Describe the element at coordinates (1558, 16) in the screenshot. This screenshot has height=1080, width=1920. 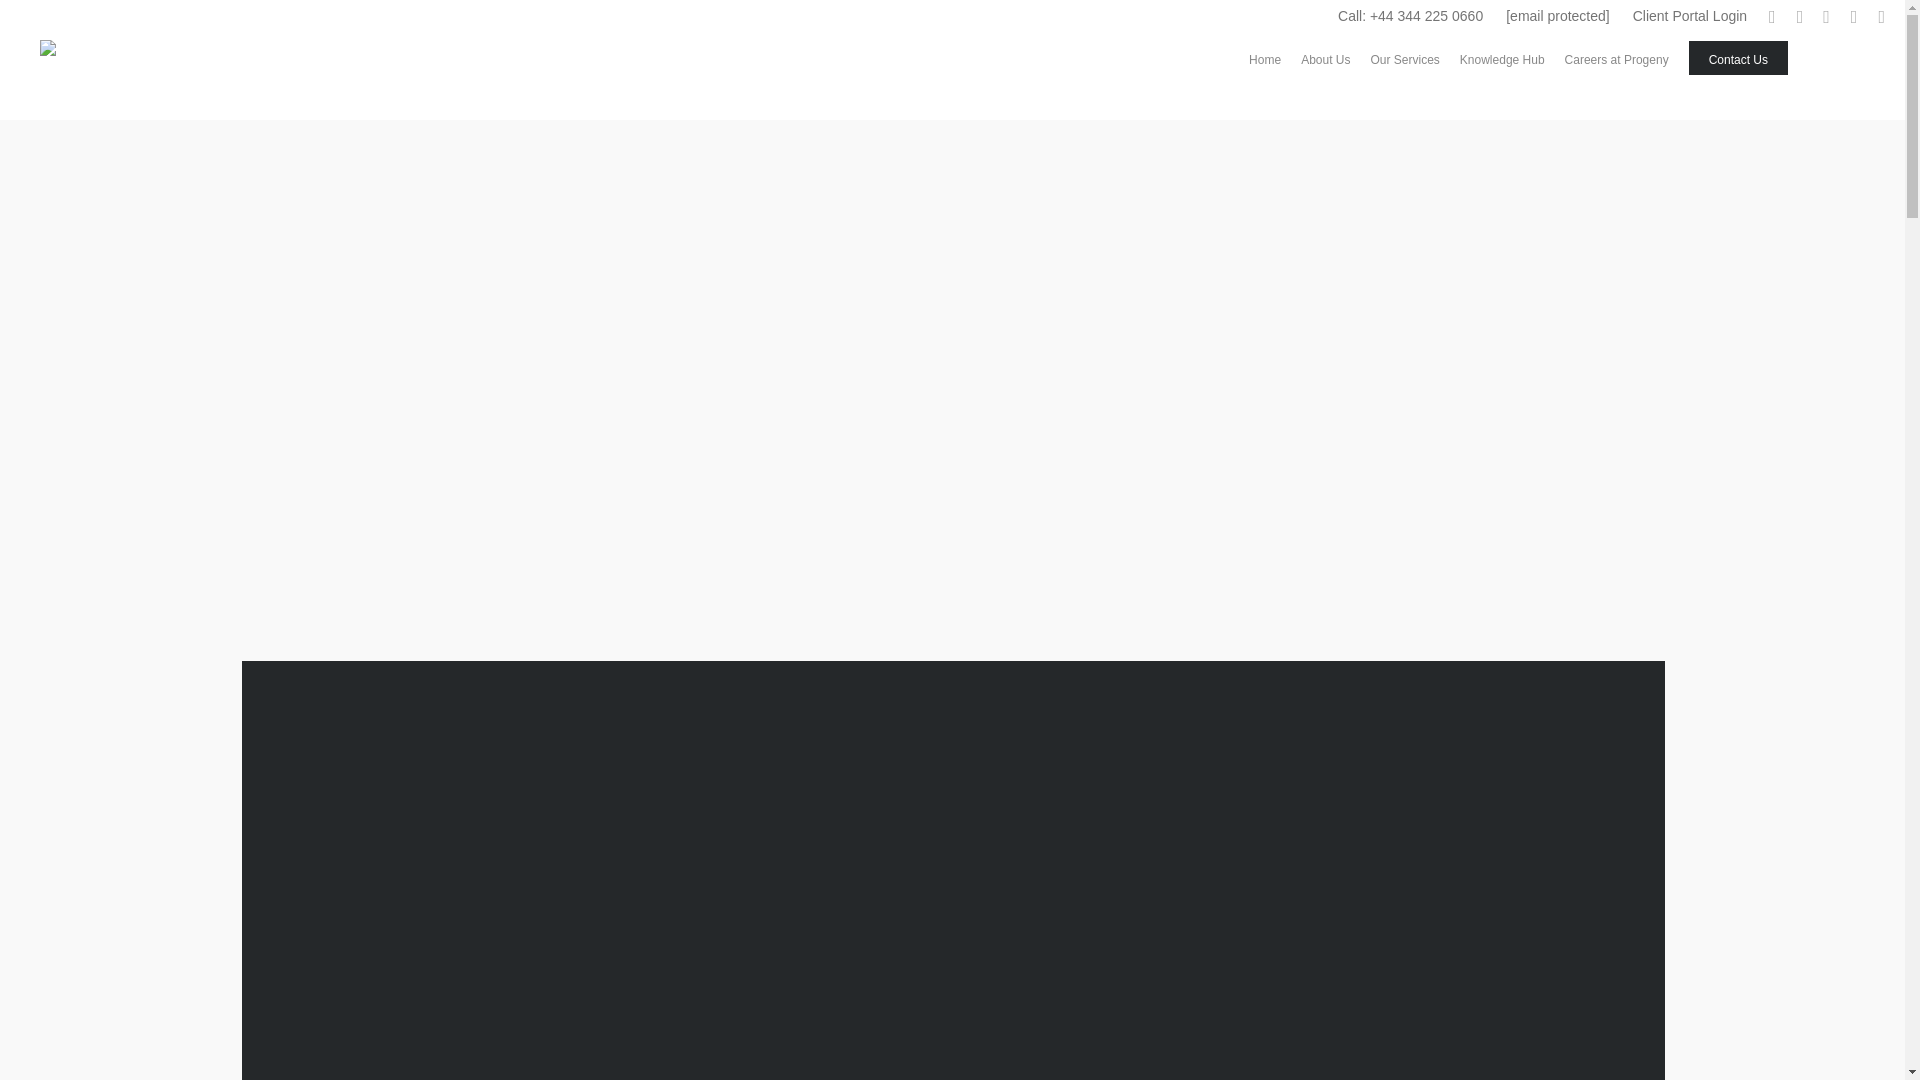
I see `Email Progeny now` at that location.